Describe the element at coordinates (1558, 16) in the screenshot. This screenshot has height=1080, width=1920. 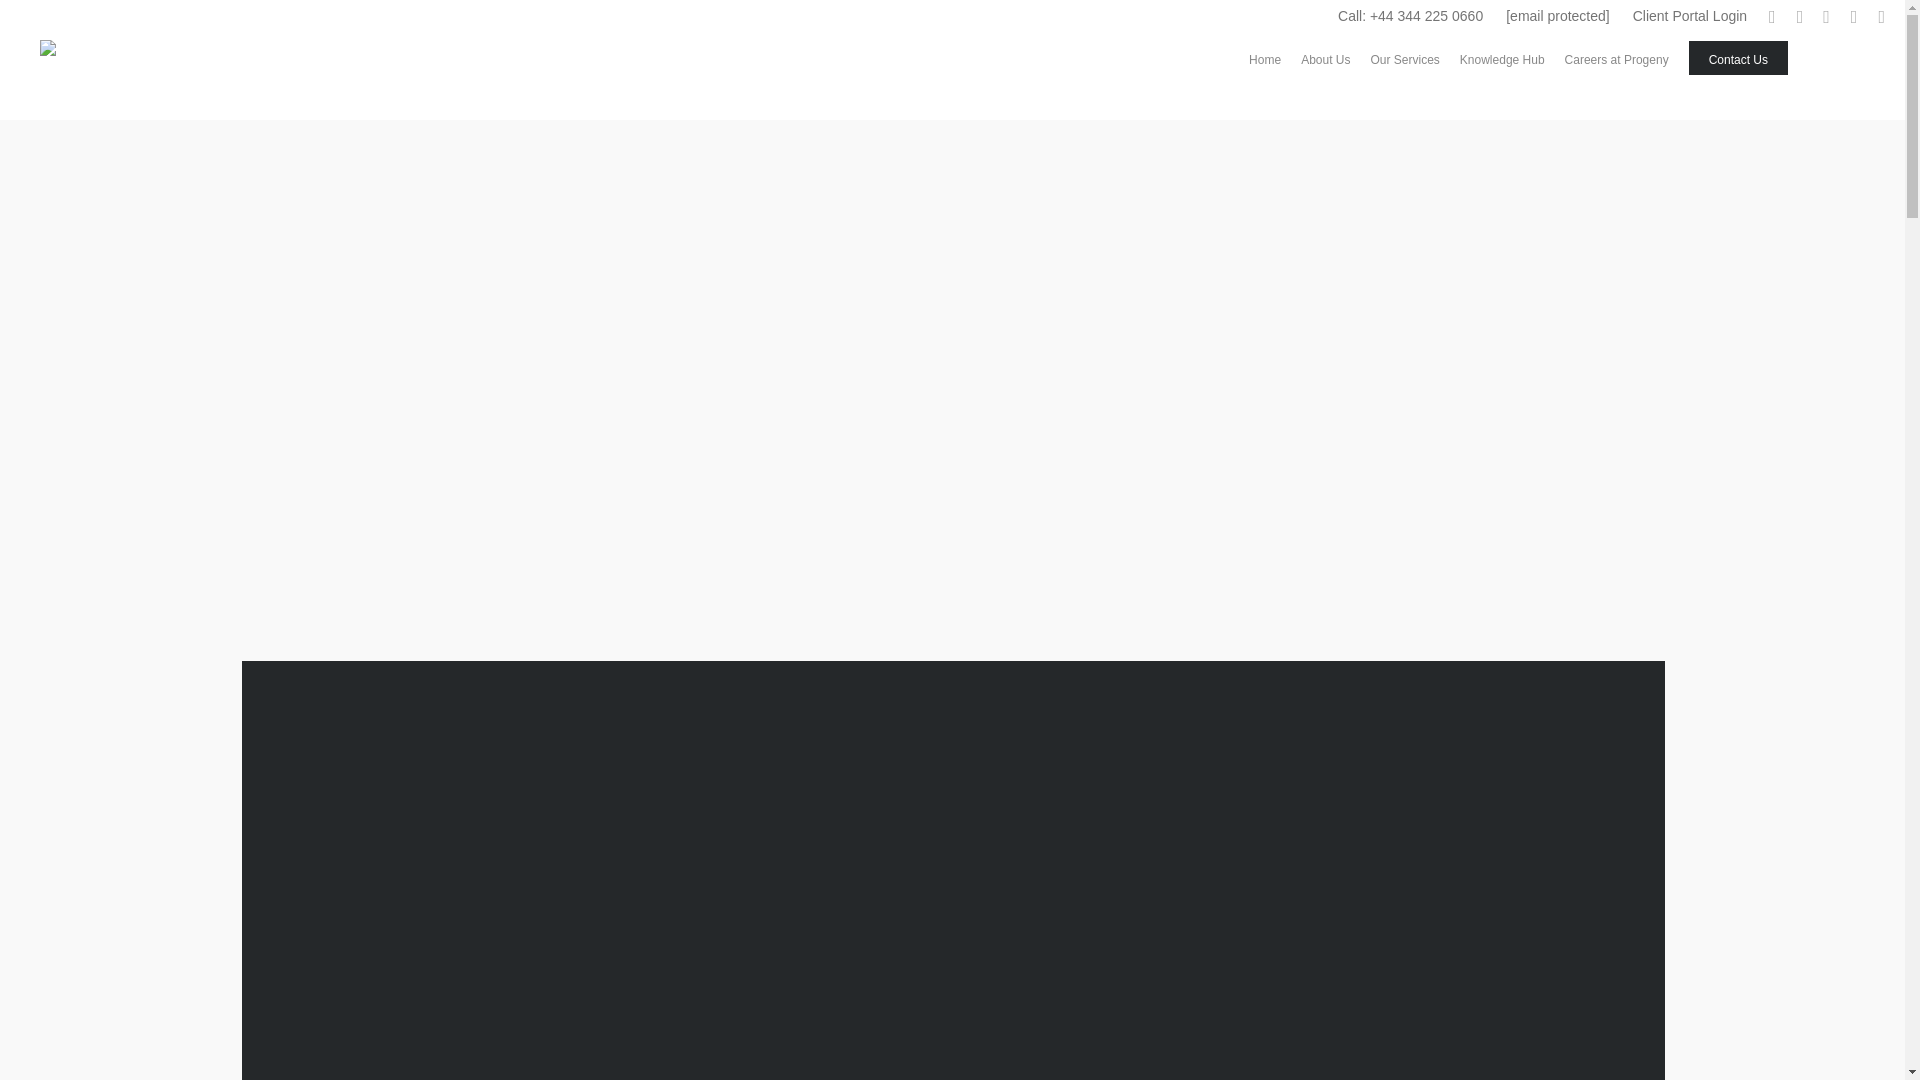
I see `Email Progeny now` at that location.